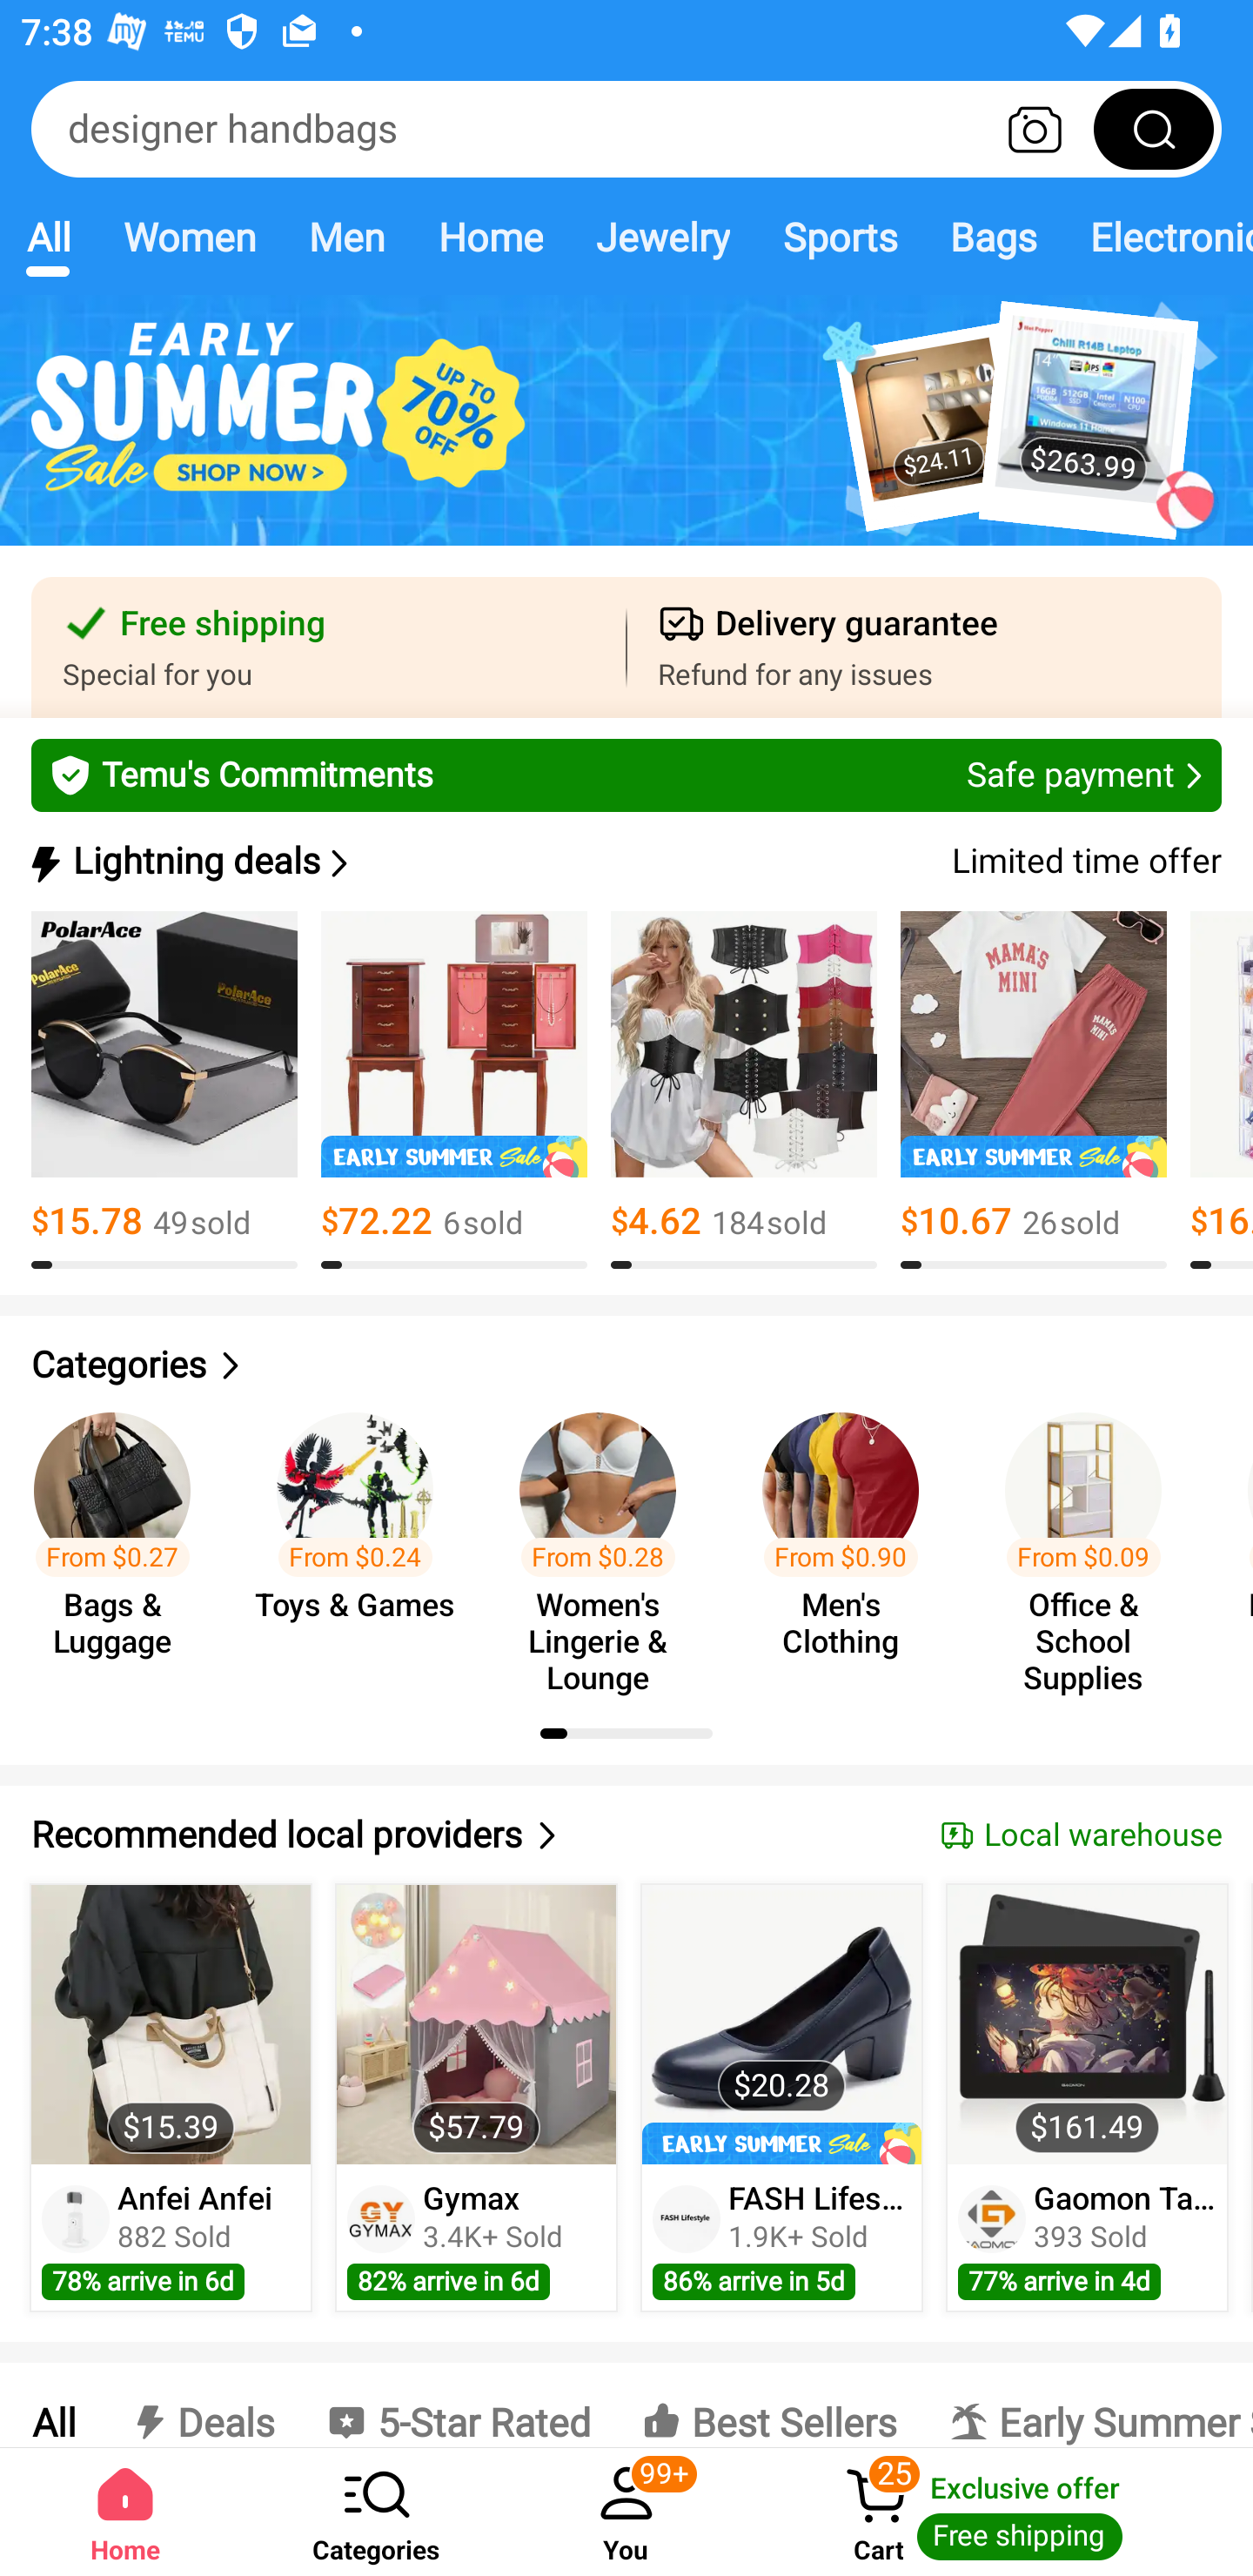  I want to click on $57.79, so click(477, 2024).